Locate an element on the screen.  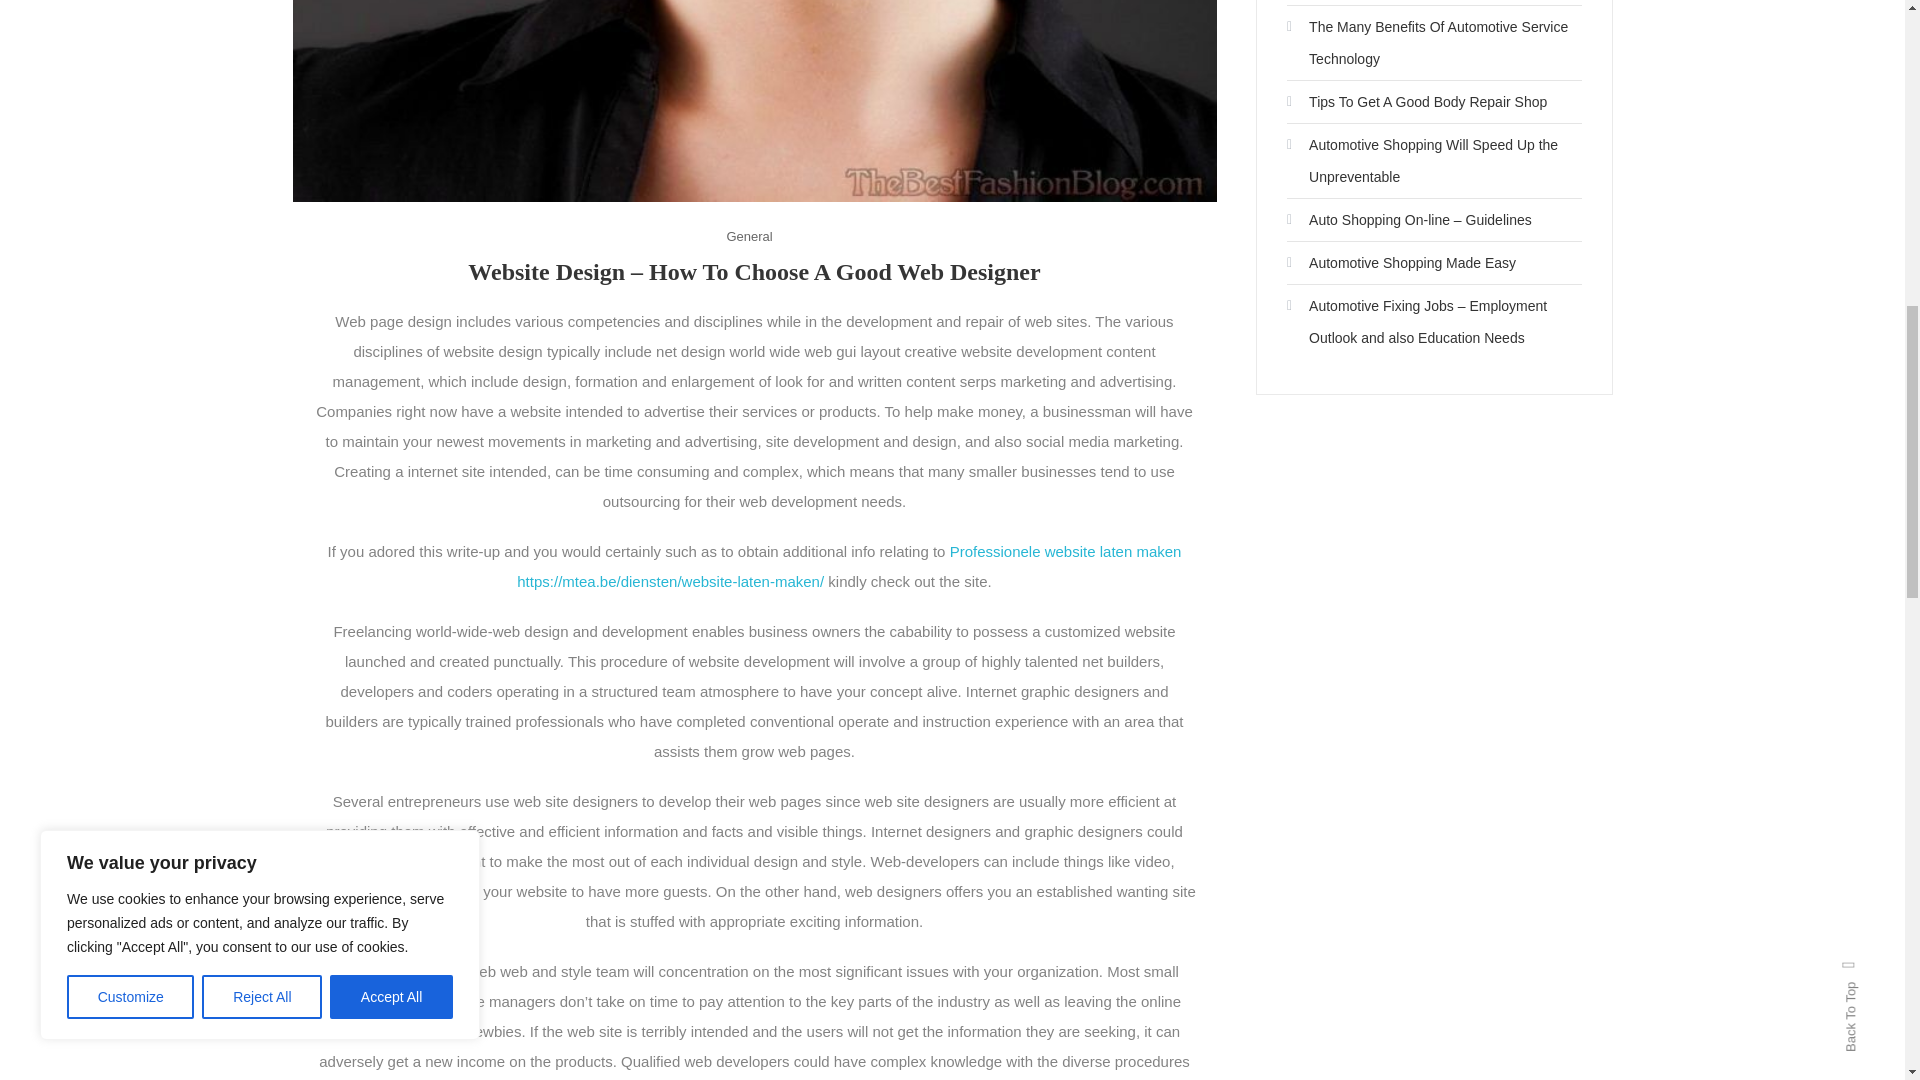
General is located at coordinates (748, 236).